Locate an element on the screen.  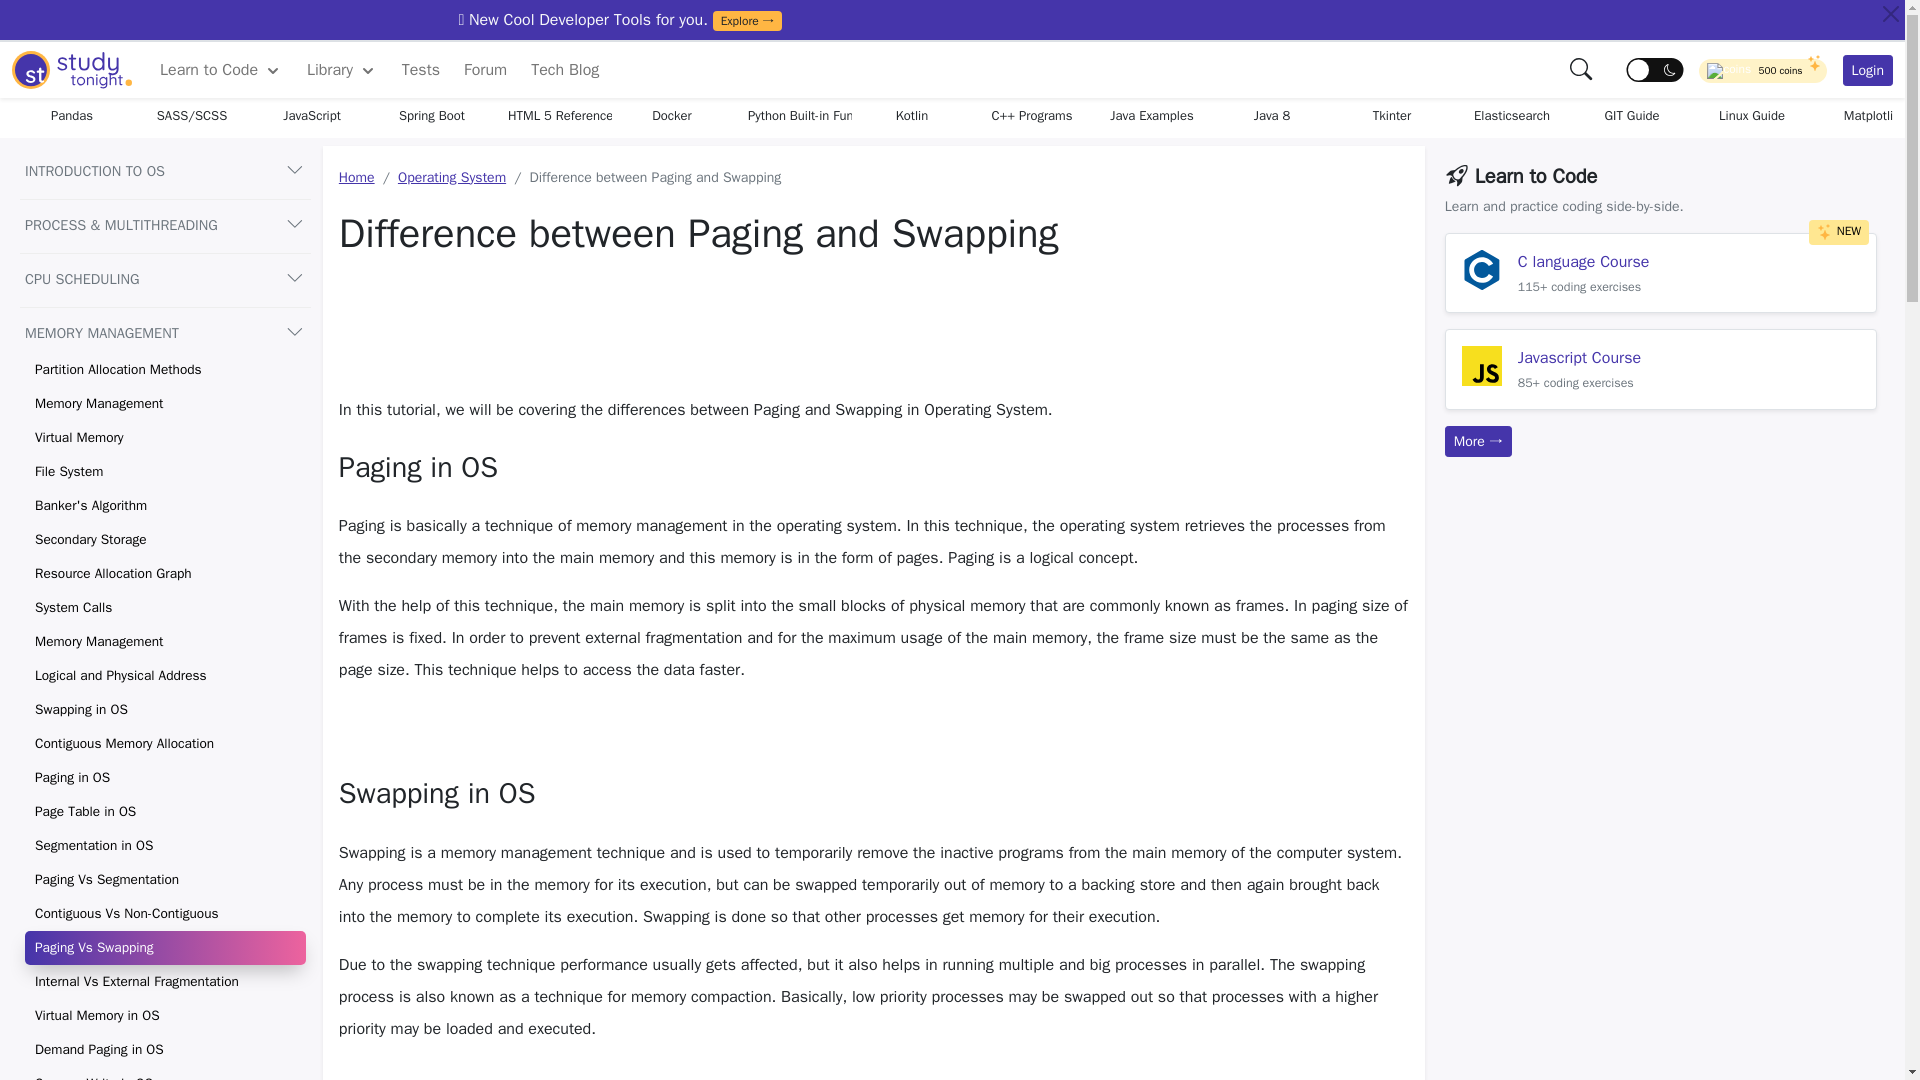
Python Built-in Functions is located at coordinates (792, 116).